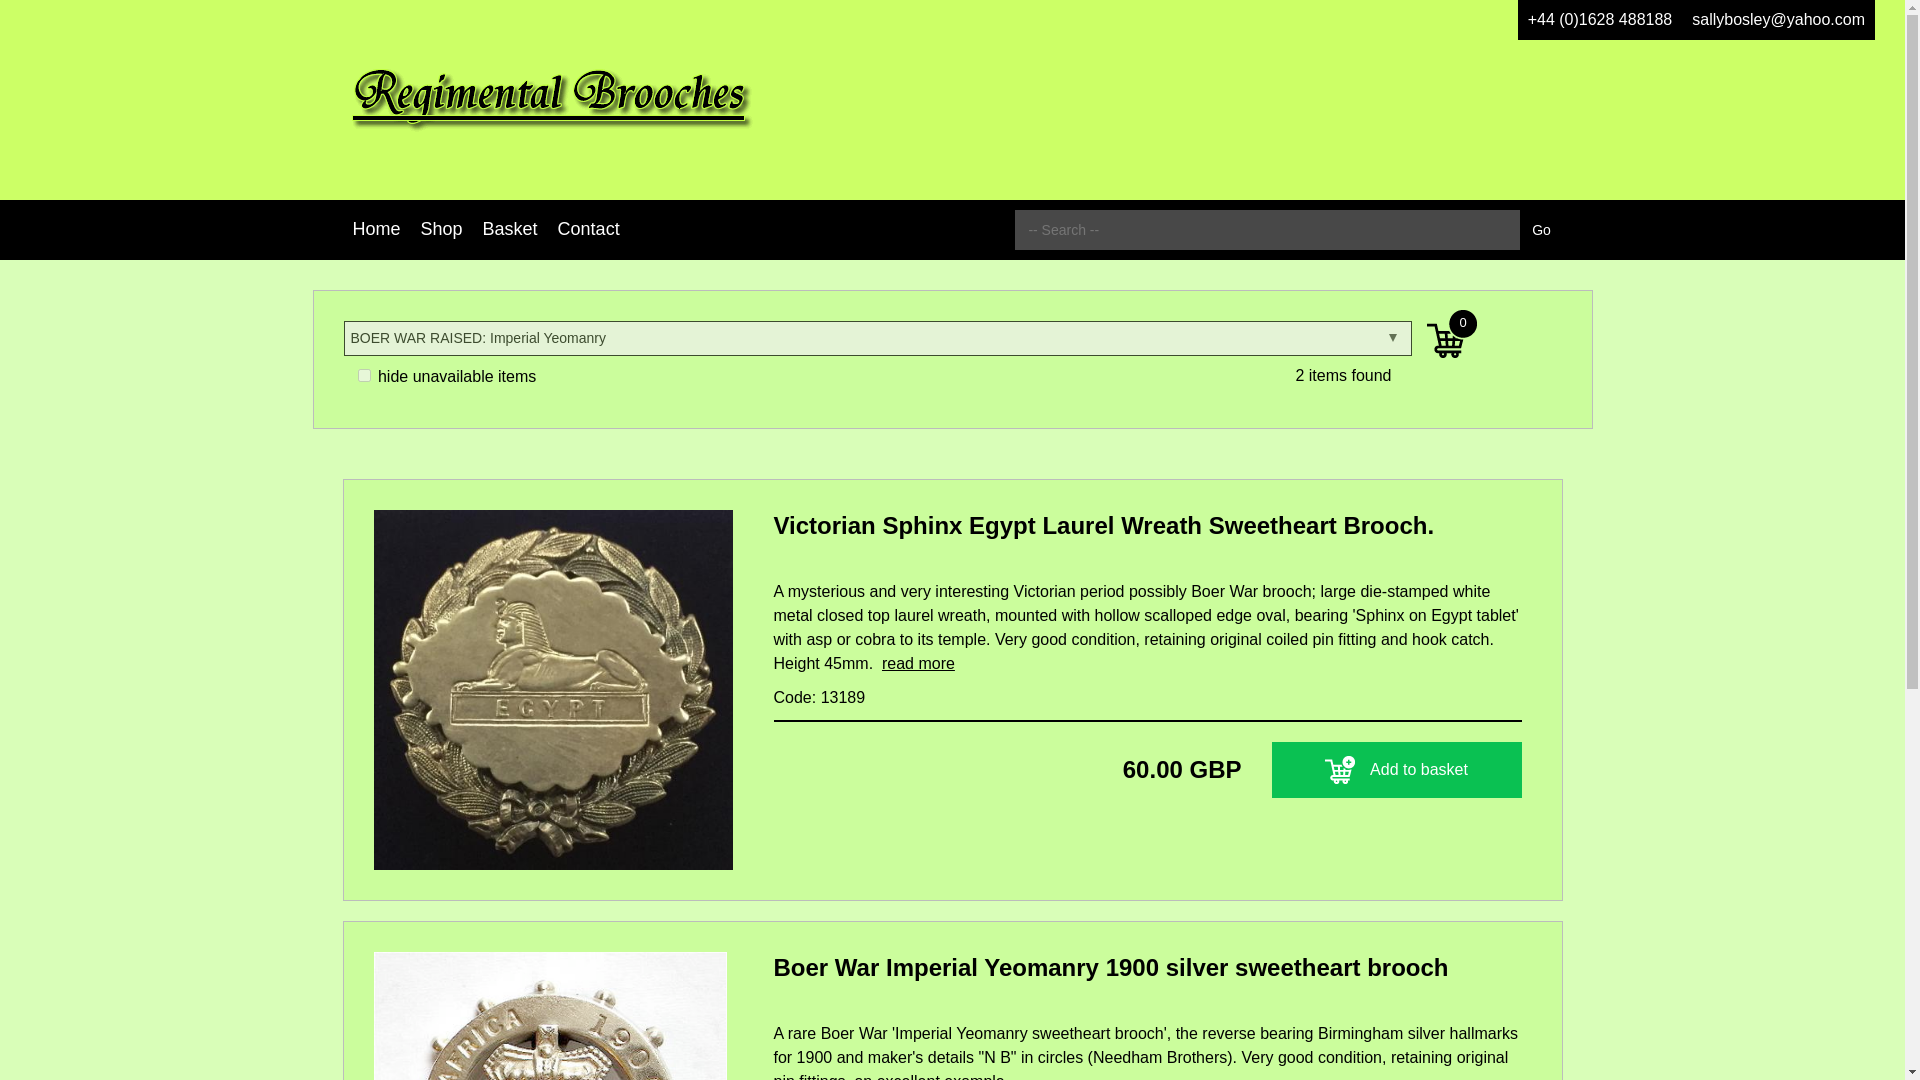 The width and height of the screenshot is (1920, 1080). I want to click on Home, so click(376, 229).